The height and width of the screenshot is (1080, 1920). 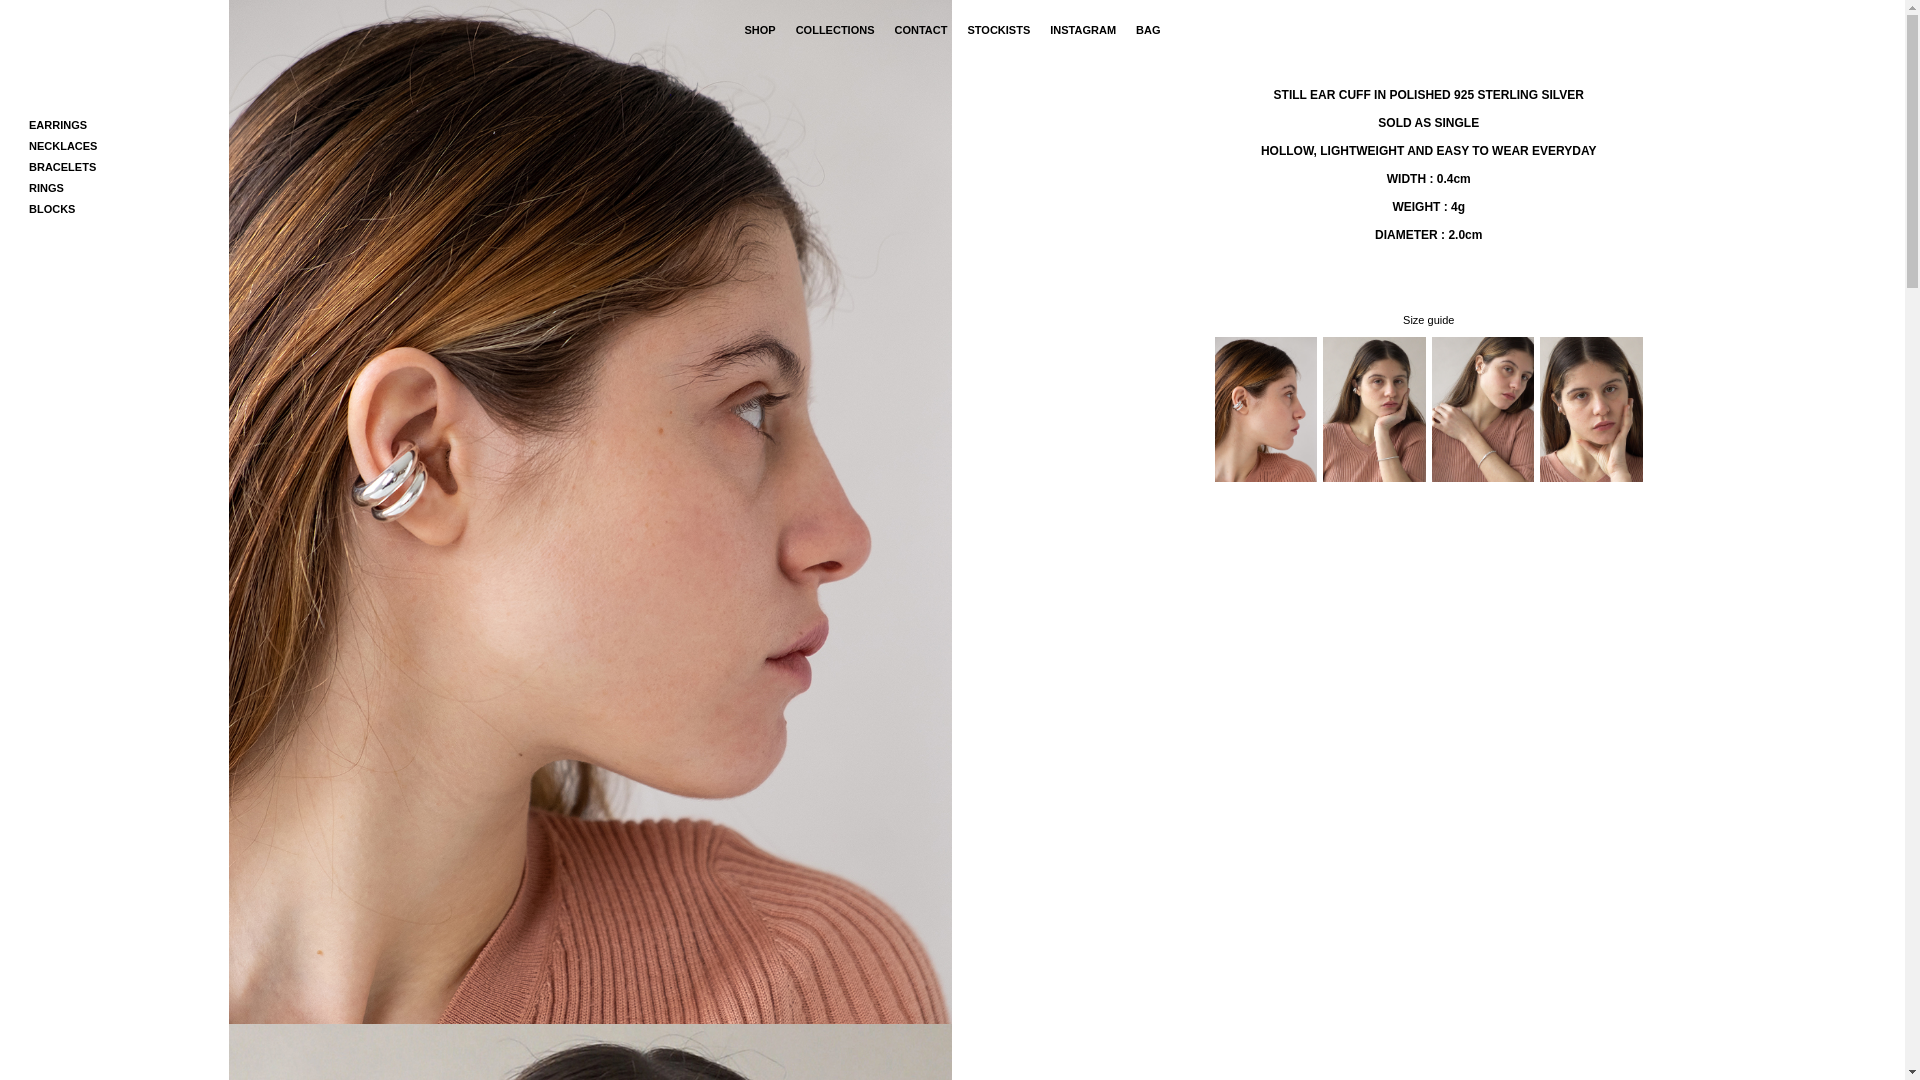 What do you see at coordinates (52, 209) in the screenshot?
I see `BLOCKS` at bounding box center [52, 209].